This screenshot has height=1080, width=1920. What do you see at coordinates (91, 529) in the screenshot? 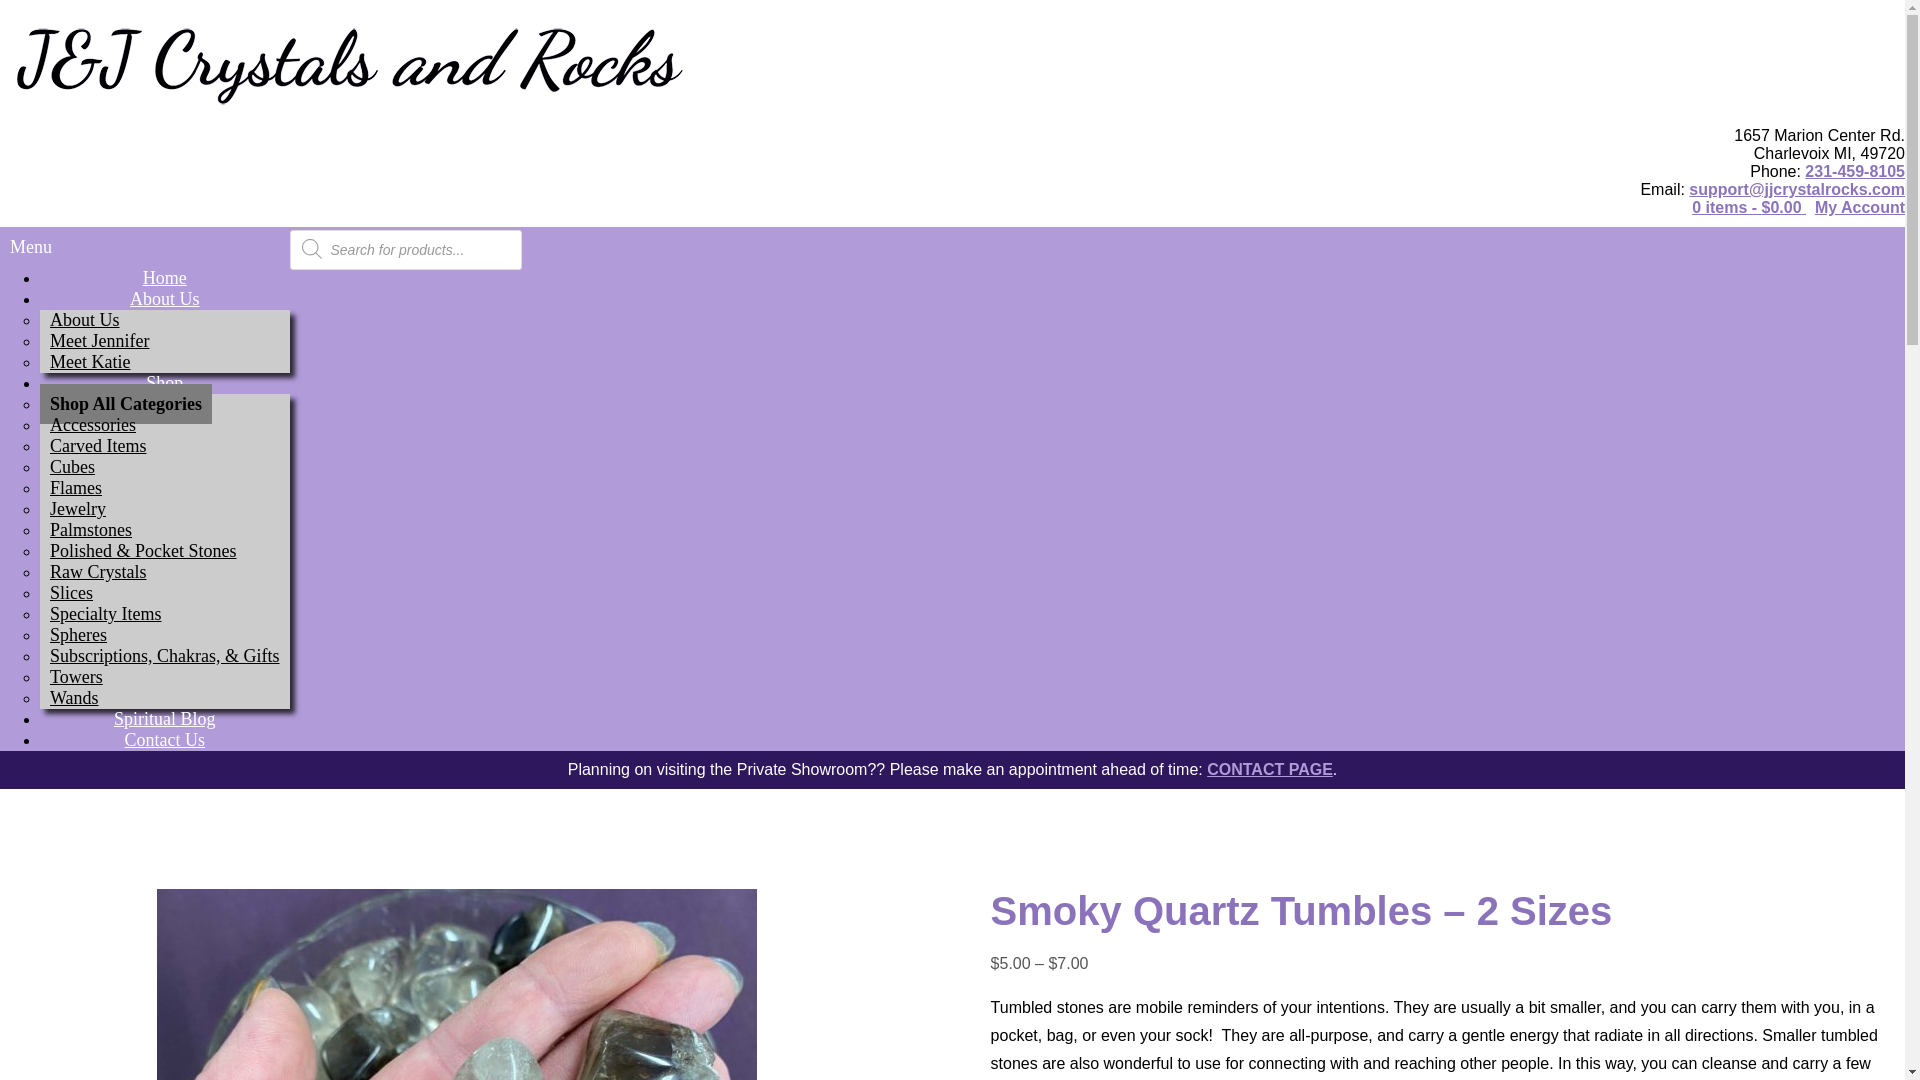
I see `Palmstones` at bounding box center [91, 529].